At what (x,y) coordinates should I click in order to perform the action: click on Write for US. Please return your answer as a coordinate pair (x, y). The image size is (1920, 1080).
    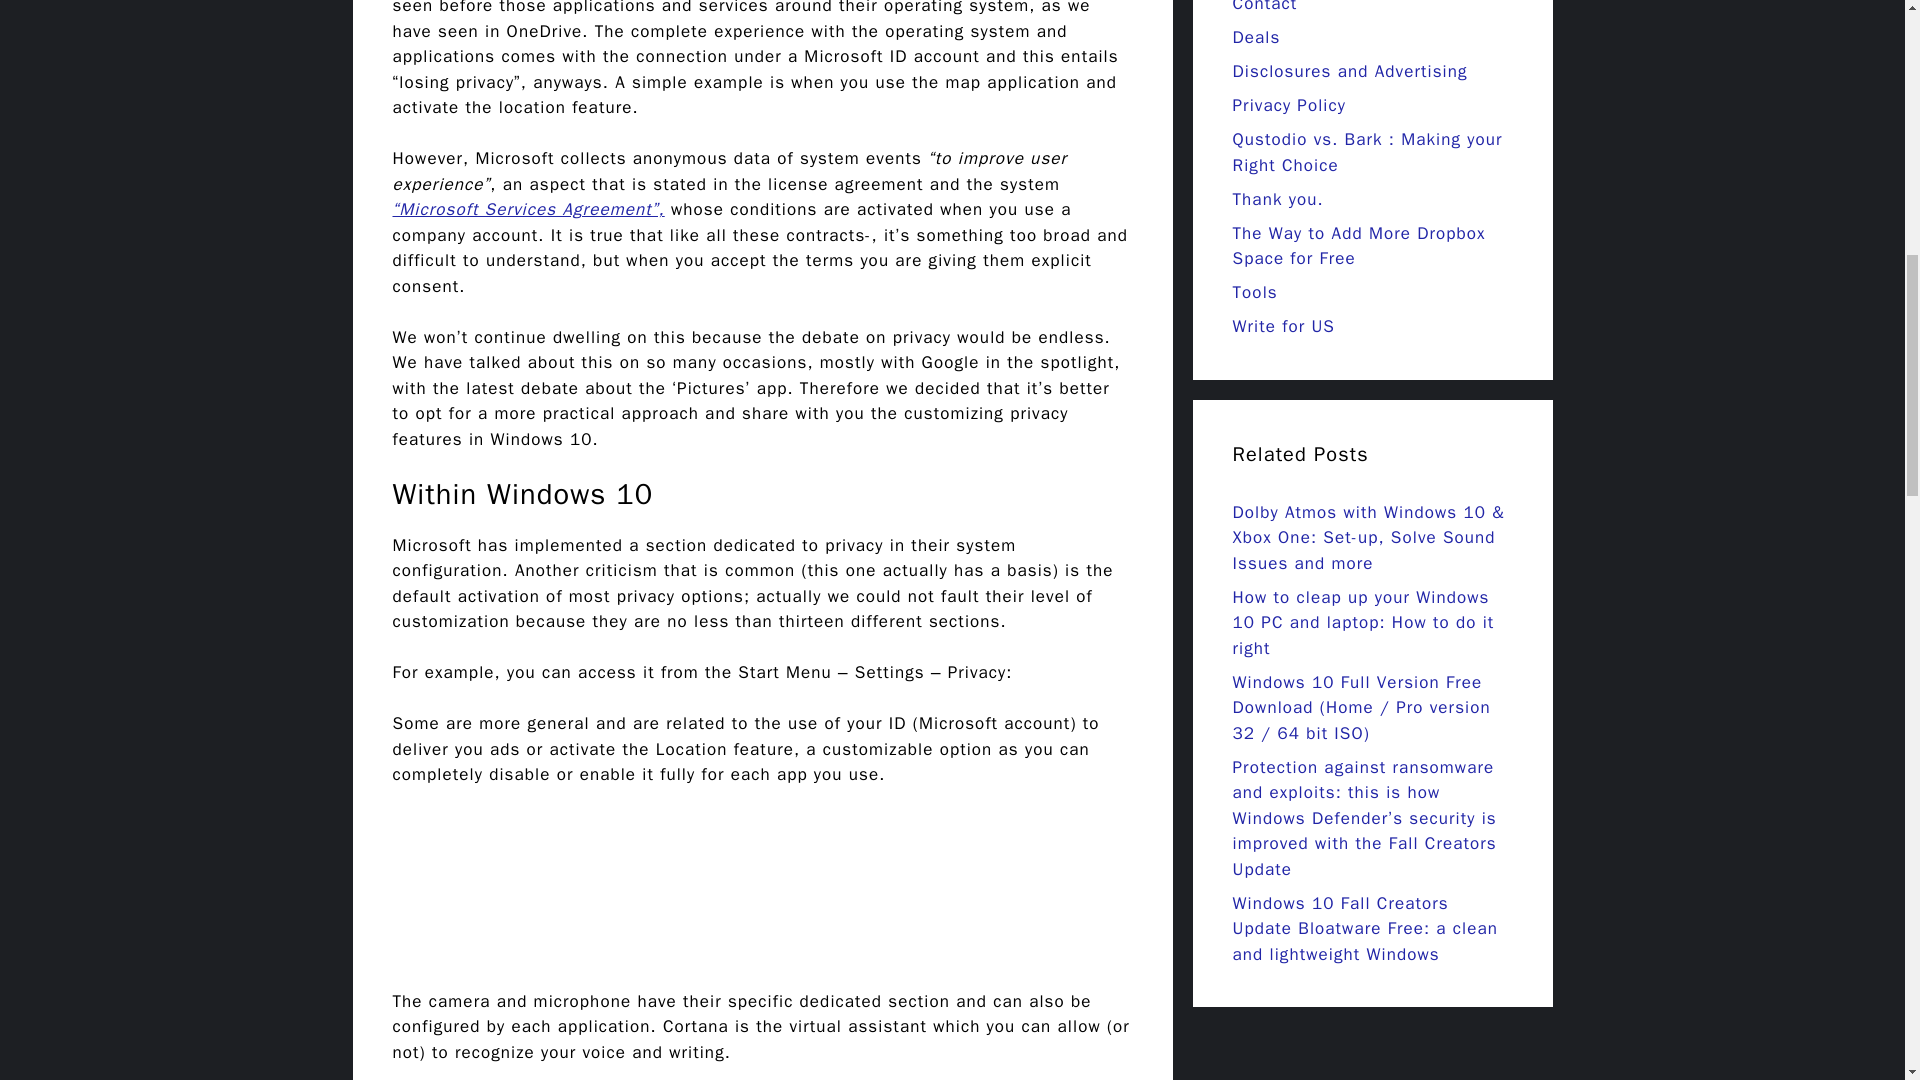
    Looking at the image, I should click on (1283, 326).